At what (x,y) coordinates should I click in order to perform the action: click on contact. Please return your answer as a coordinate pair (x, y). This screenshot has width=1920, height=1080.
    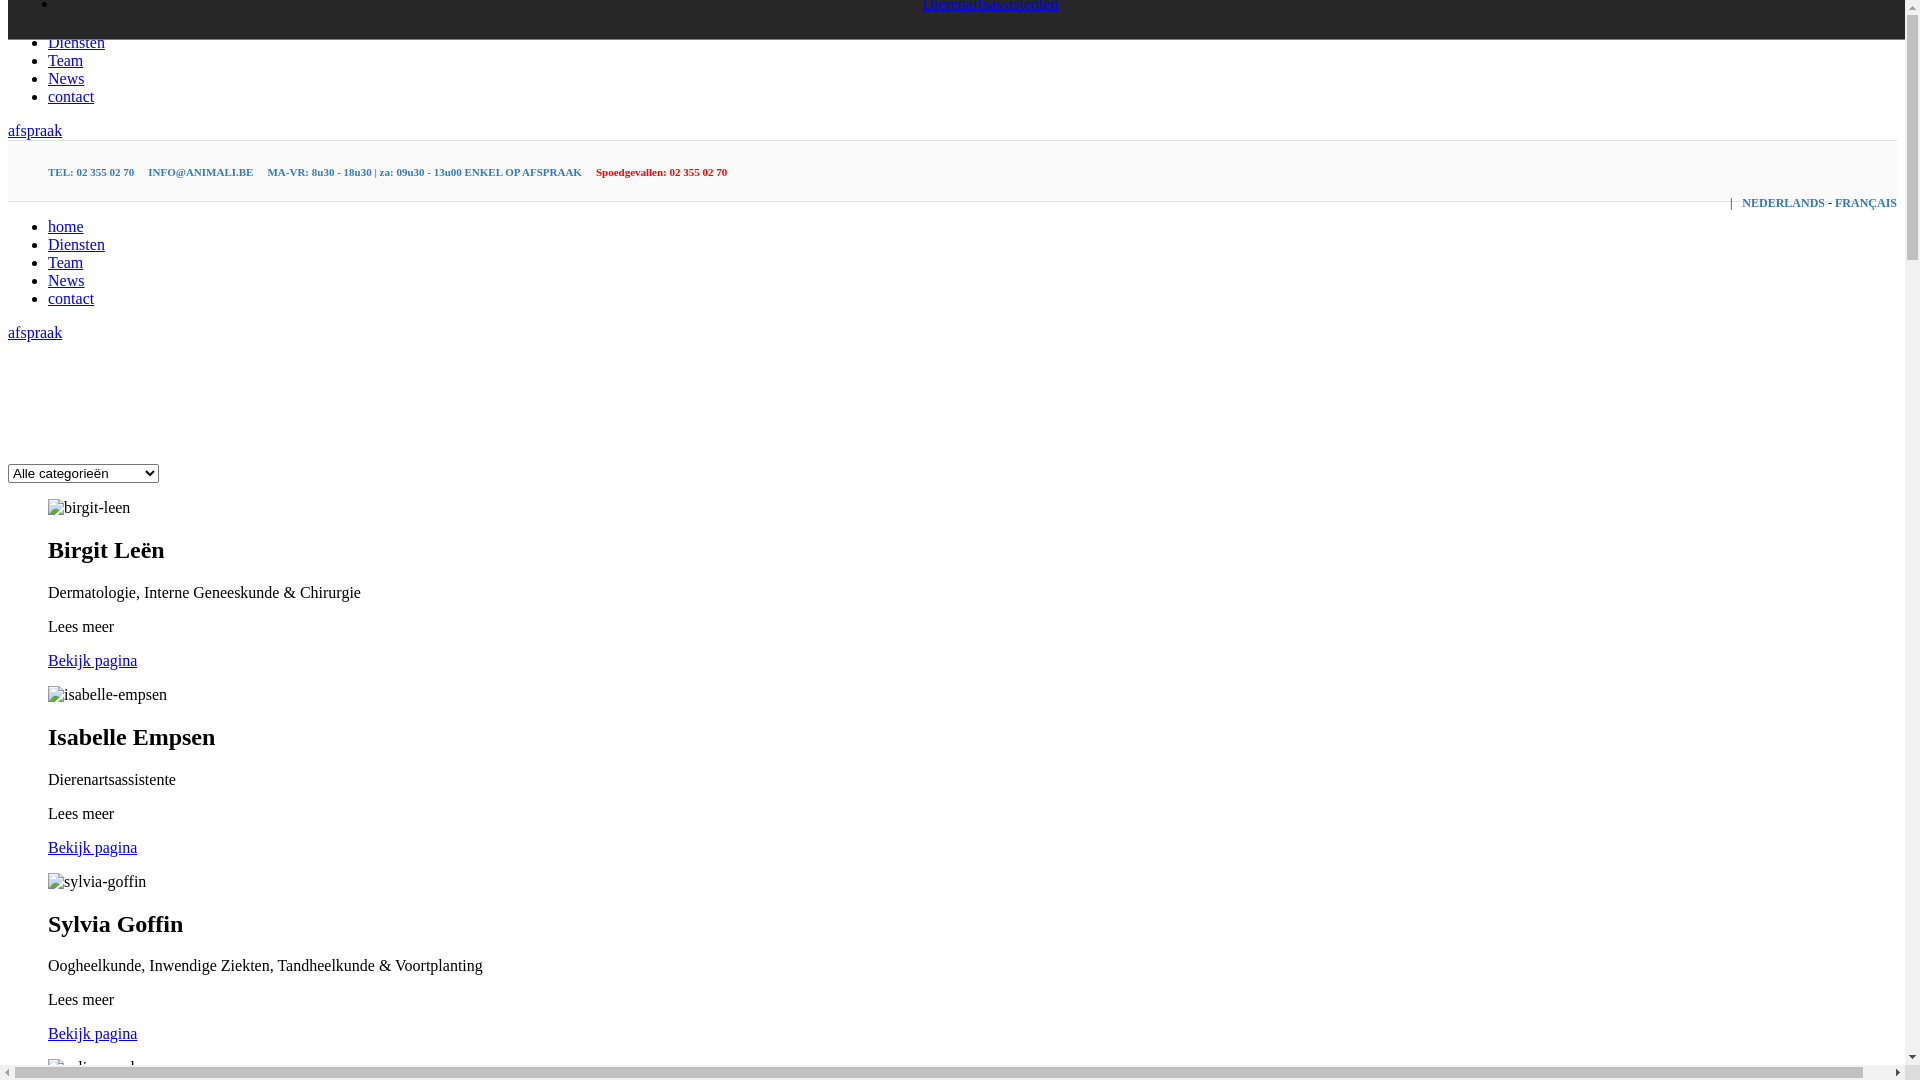
    Looking at the image, I should click on (71, 298).